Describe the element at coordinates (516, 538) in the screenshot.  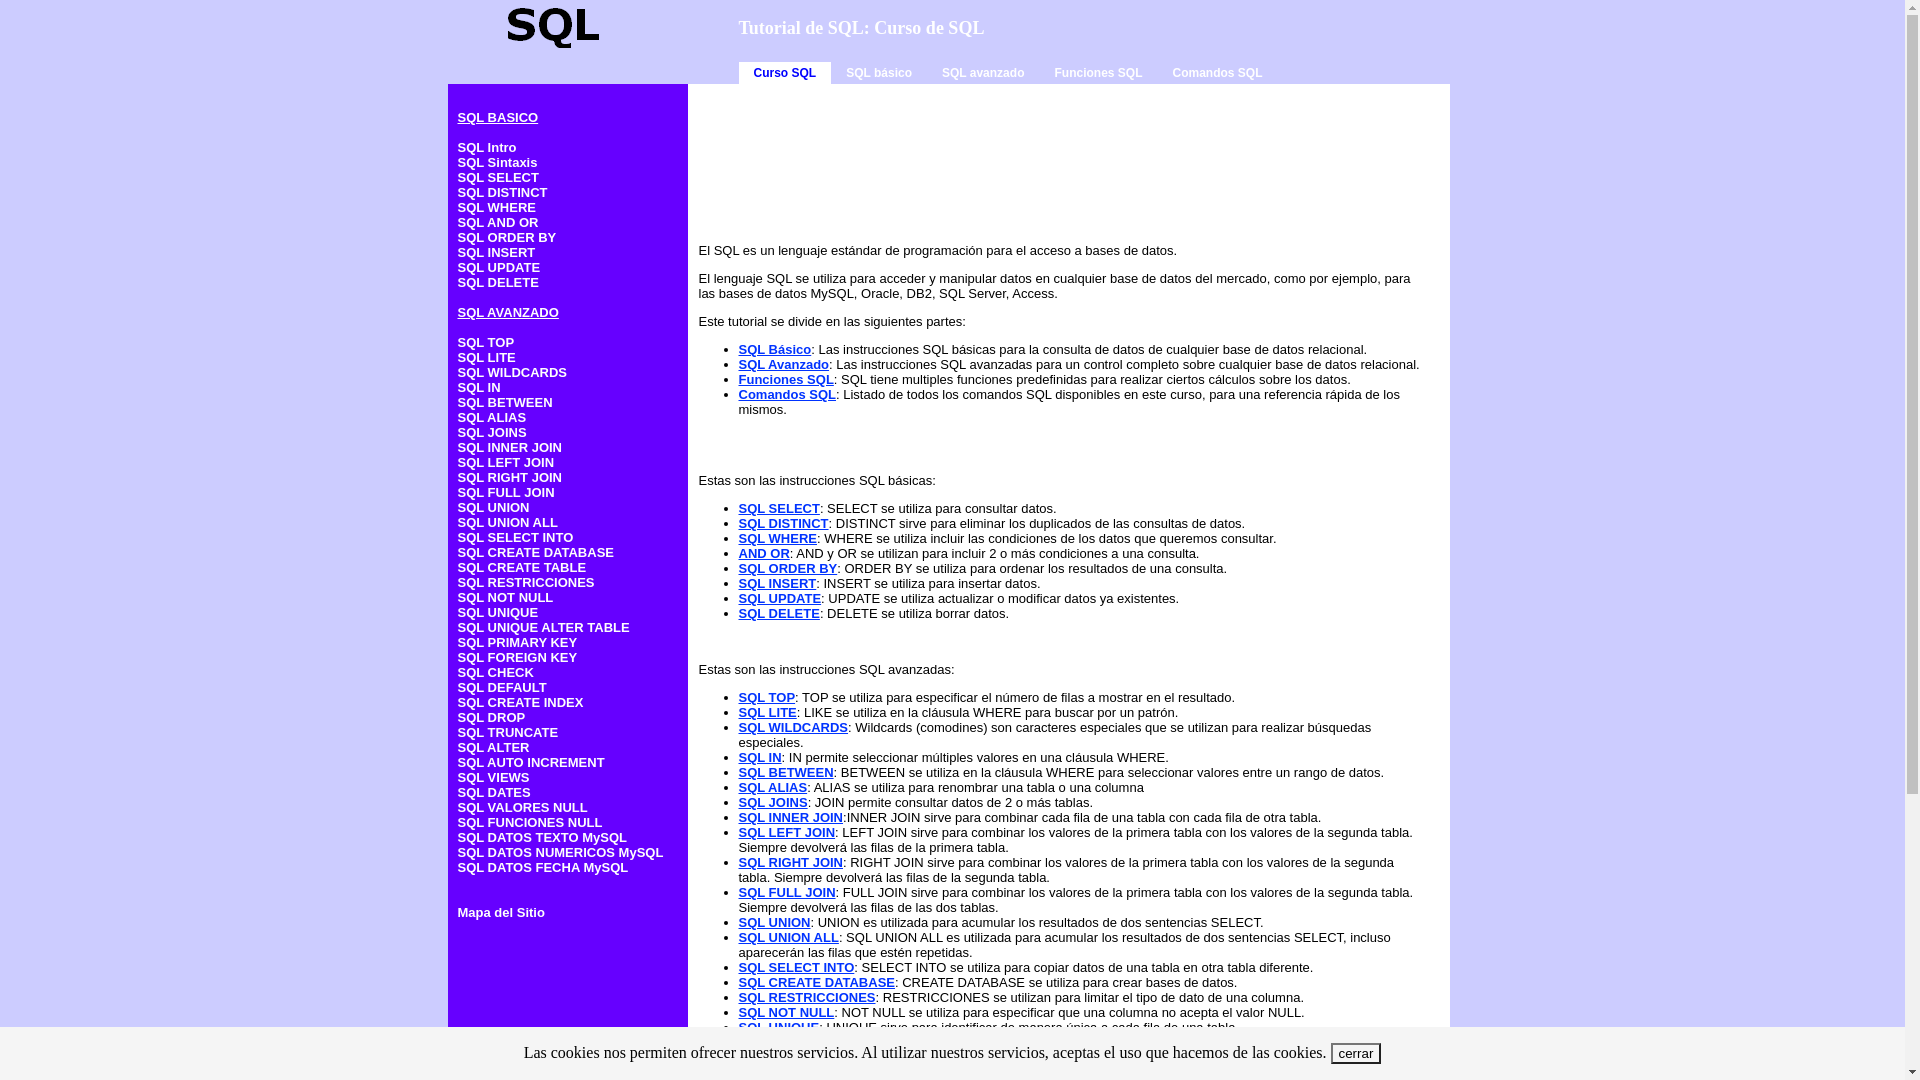
I see `SQL SELECT INTO` at that location.